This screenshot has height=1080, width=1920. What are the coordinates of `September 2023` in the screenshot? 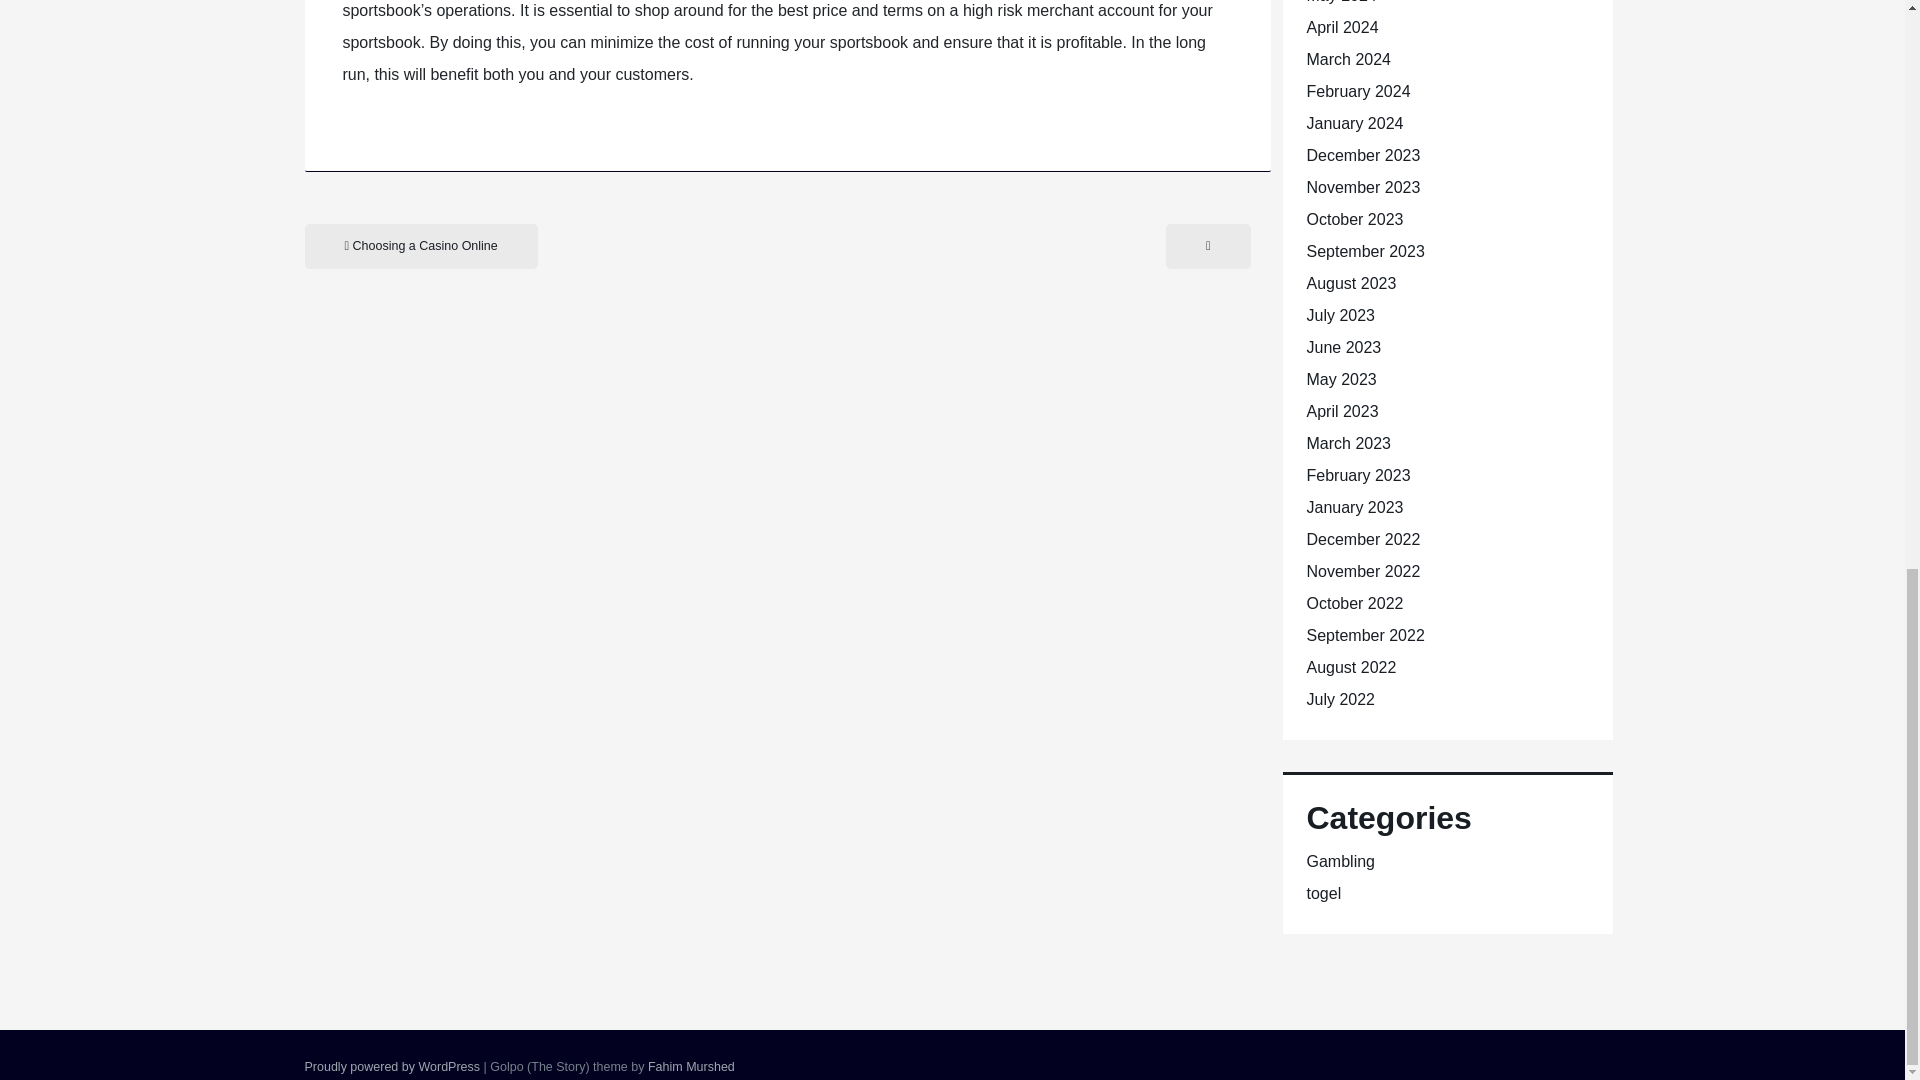 It's located at (1364, 252).